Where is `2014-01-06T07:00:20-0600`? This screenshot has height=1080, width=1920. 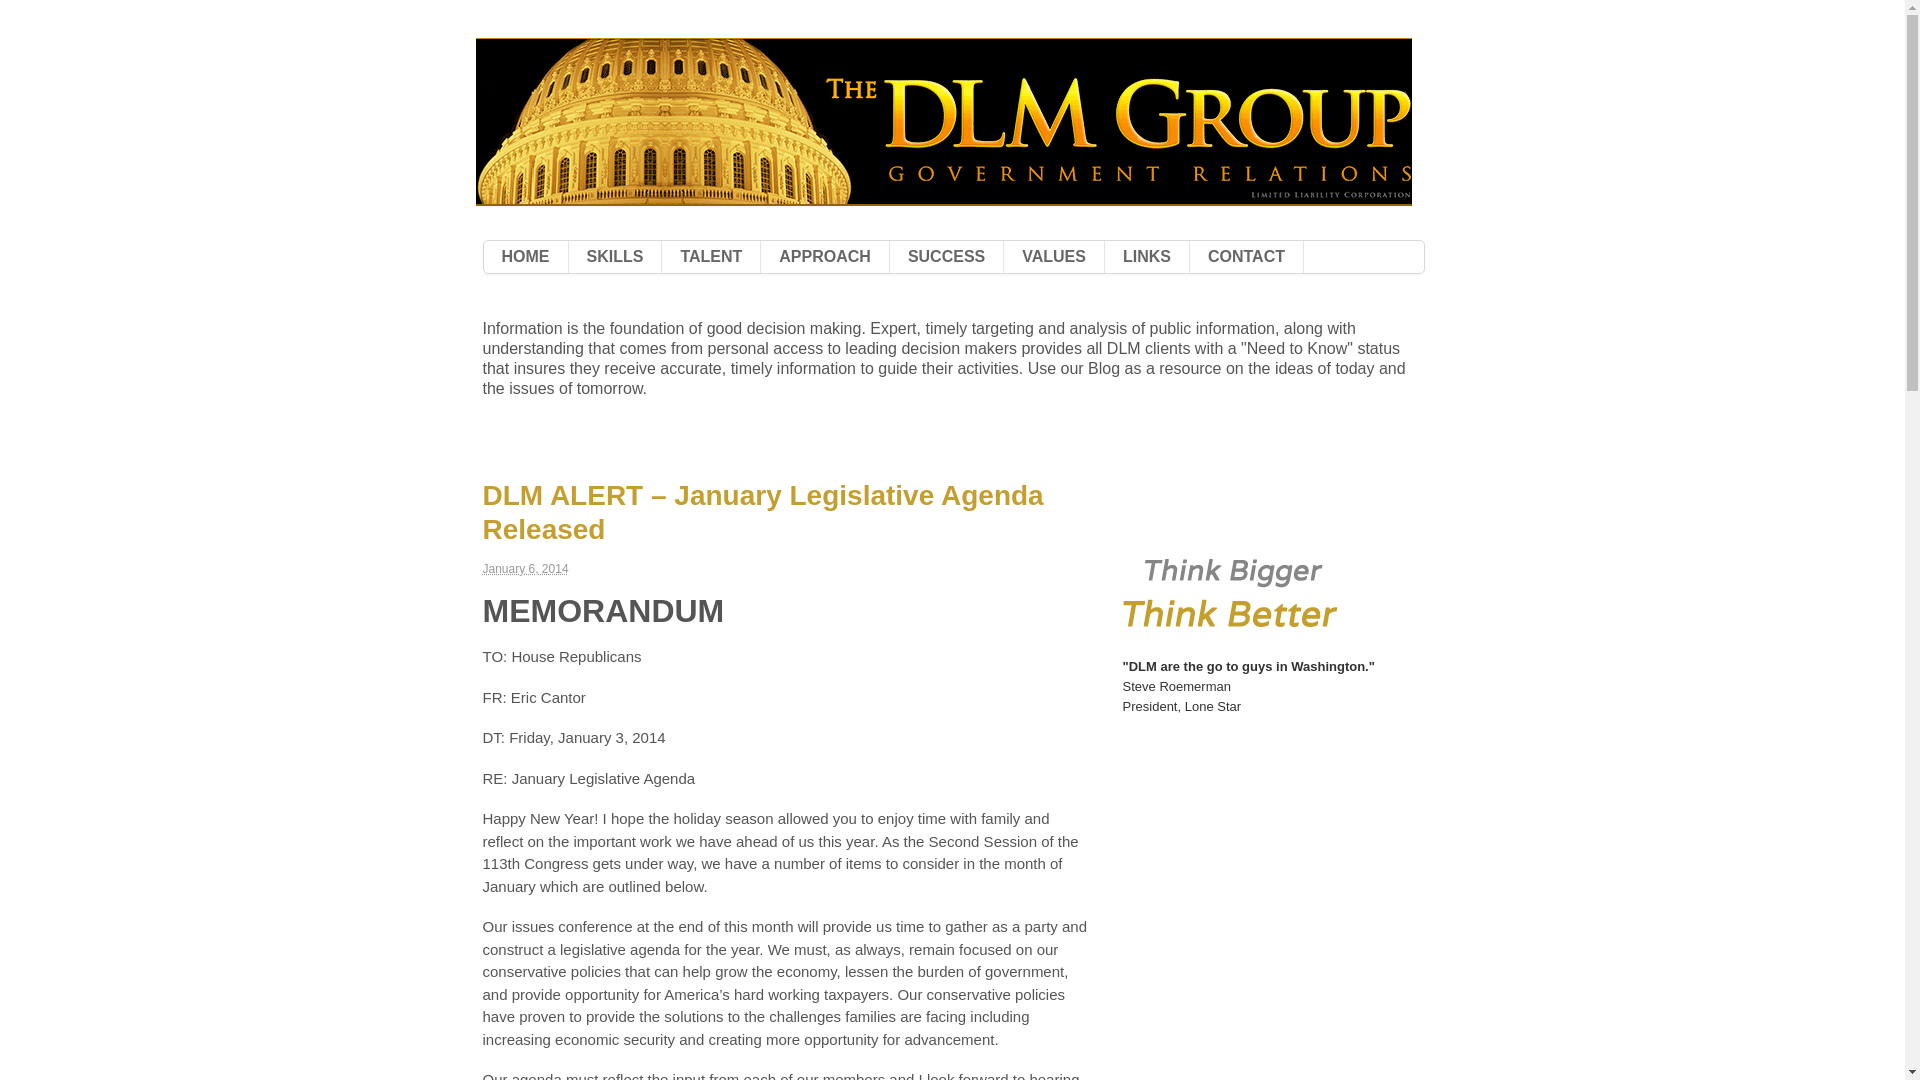 2014-01-06T07:00:20-0600 is located at coordinates (524, 568).